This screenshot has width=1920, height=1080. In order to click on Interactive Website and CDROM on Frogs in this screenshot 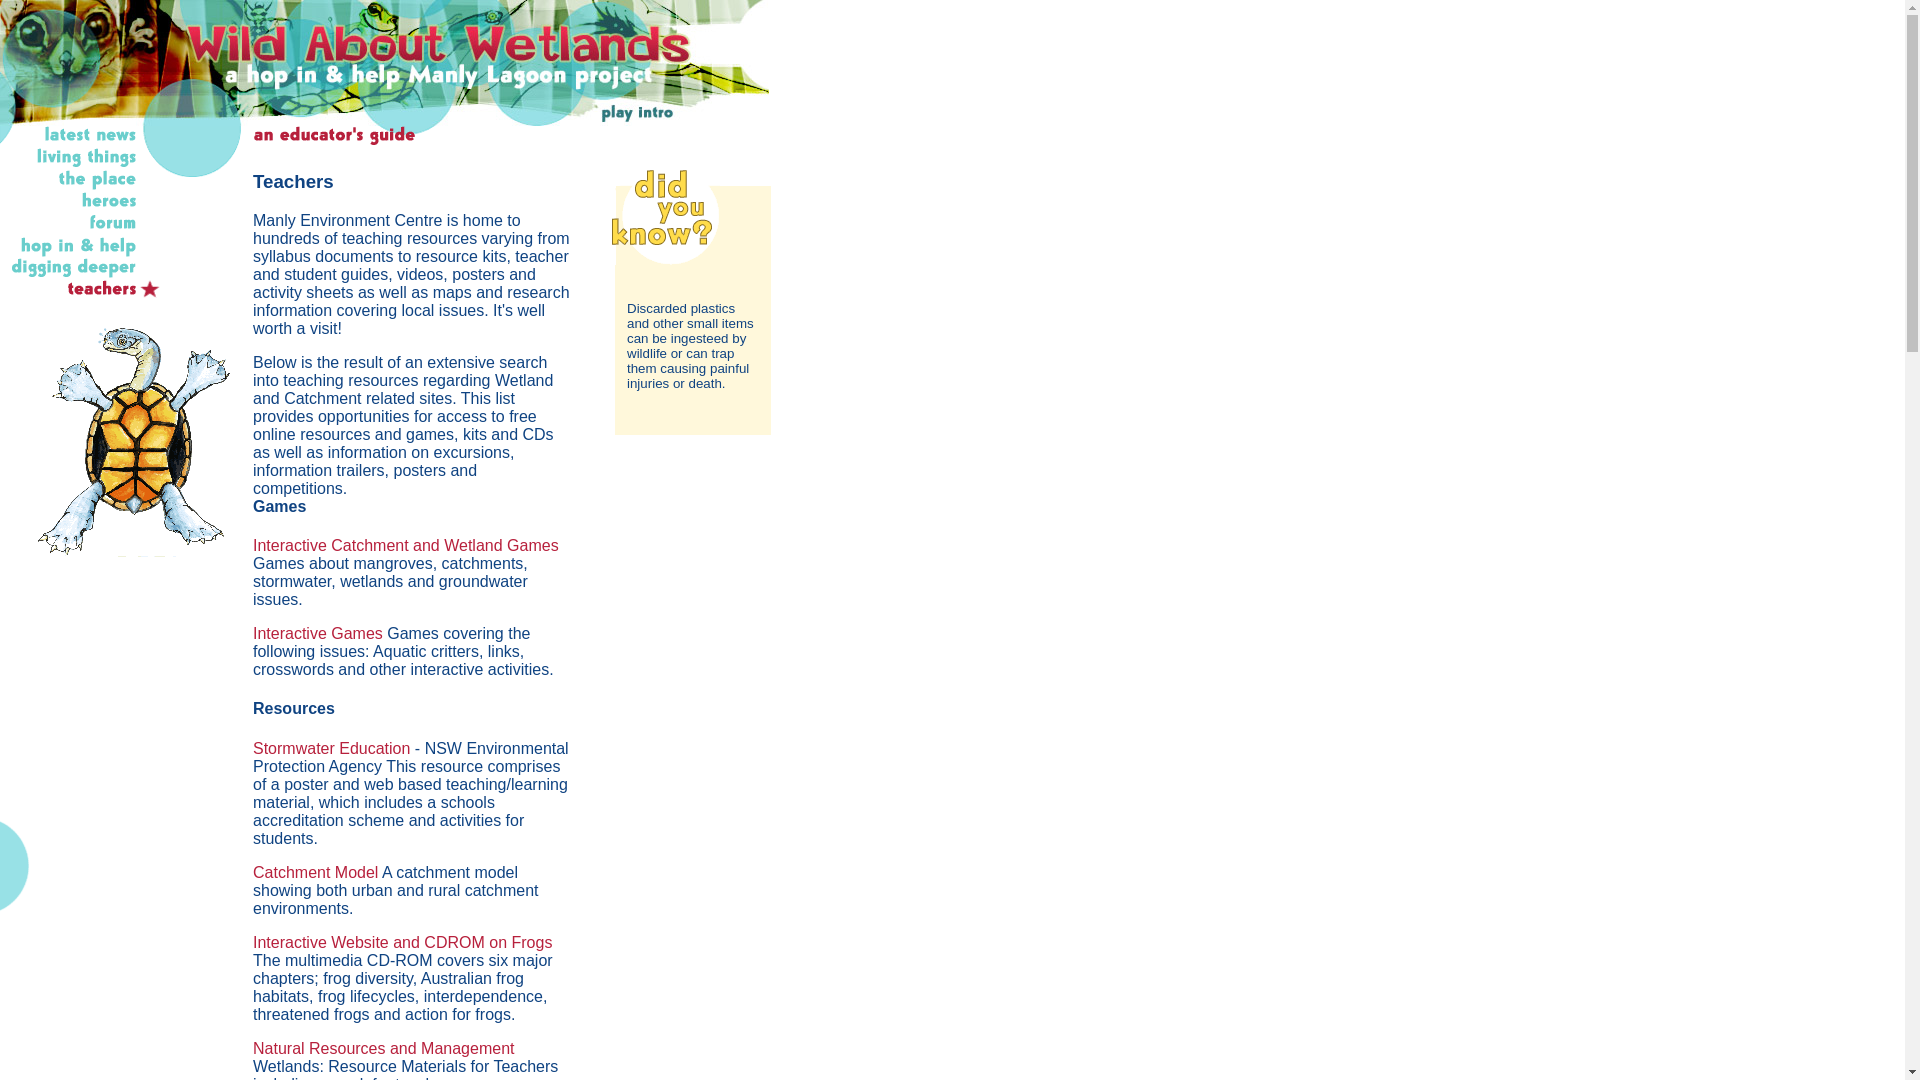, I will do `click(402, 942)`.